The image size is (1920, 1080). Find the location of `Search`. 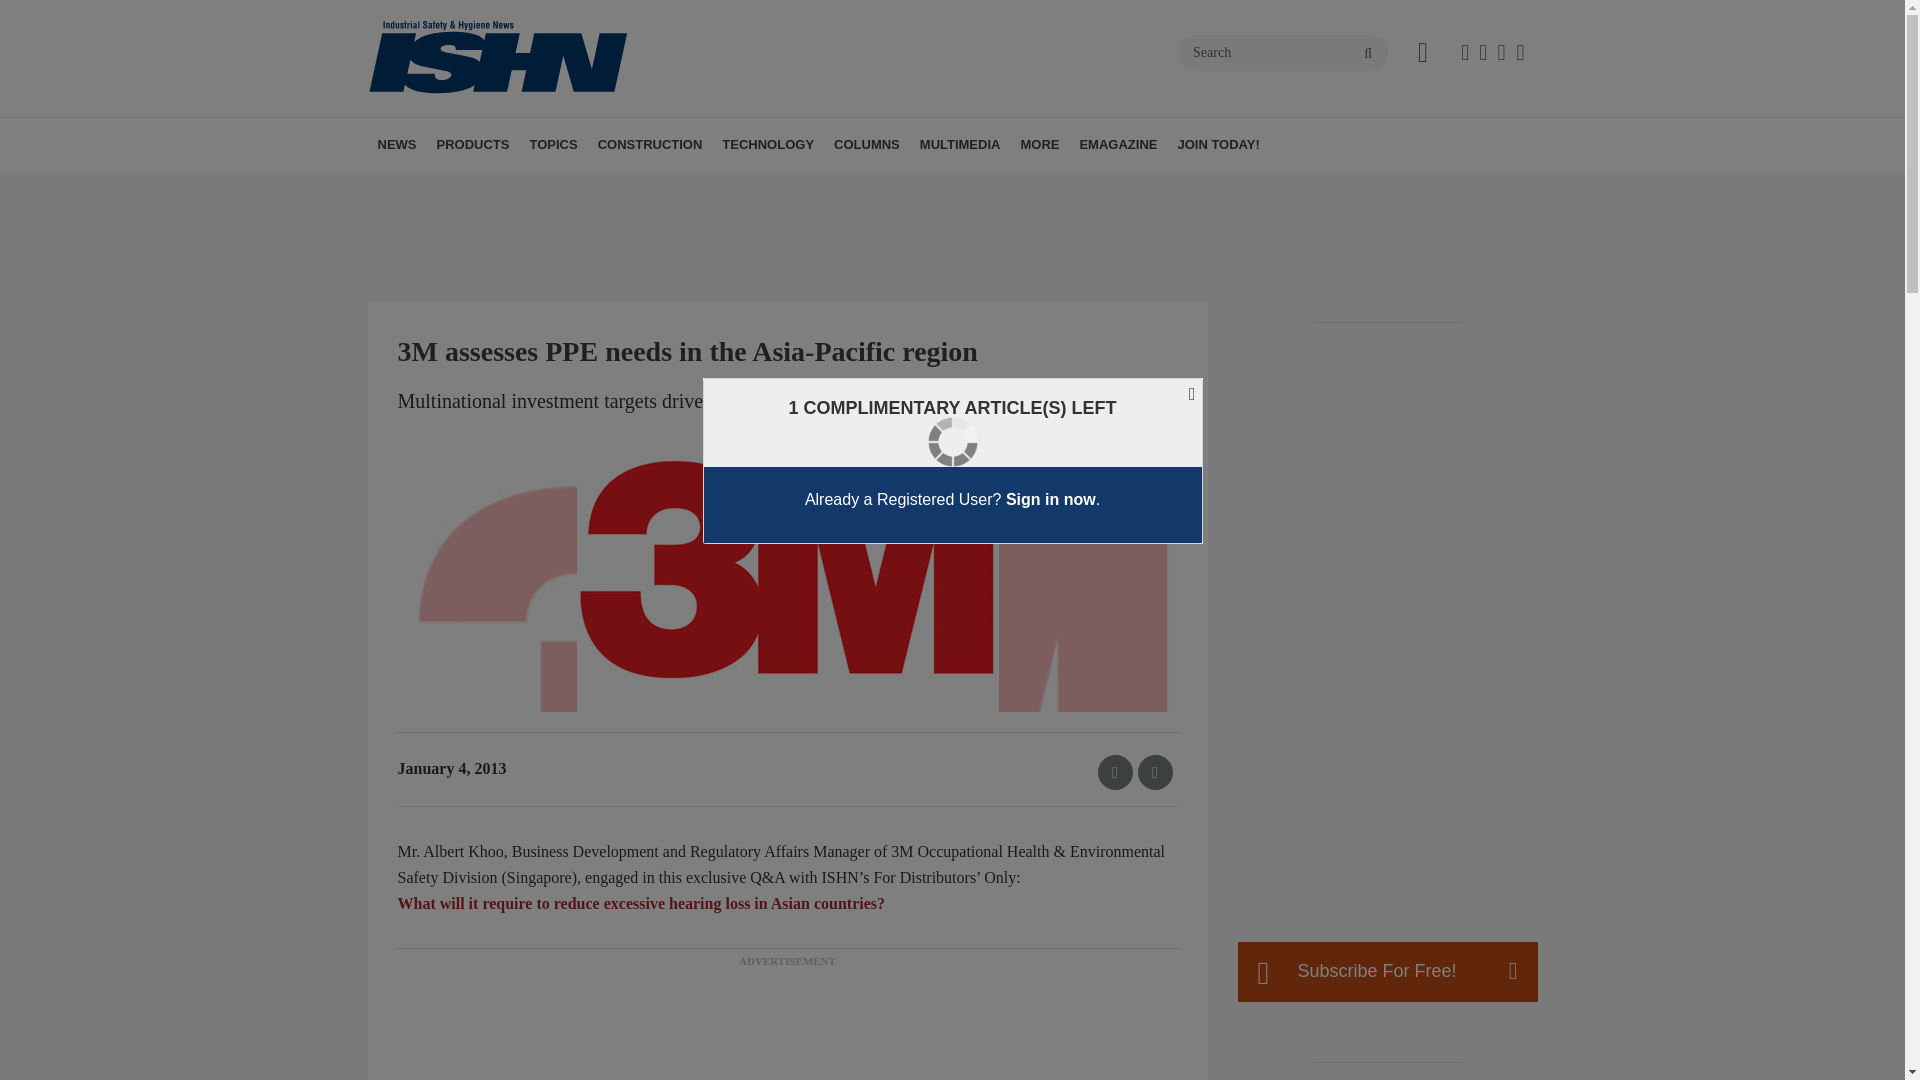

Search is located at coordinates (1283, 52).